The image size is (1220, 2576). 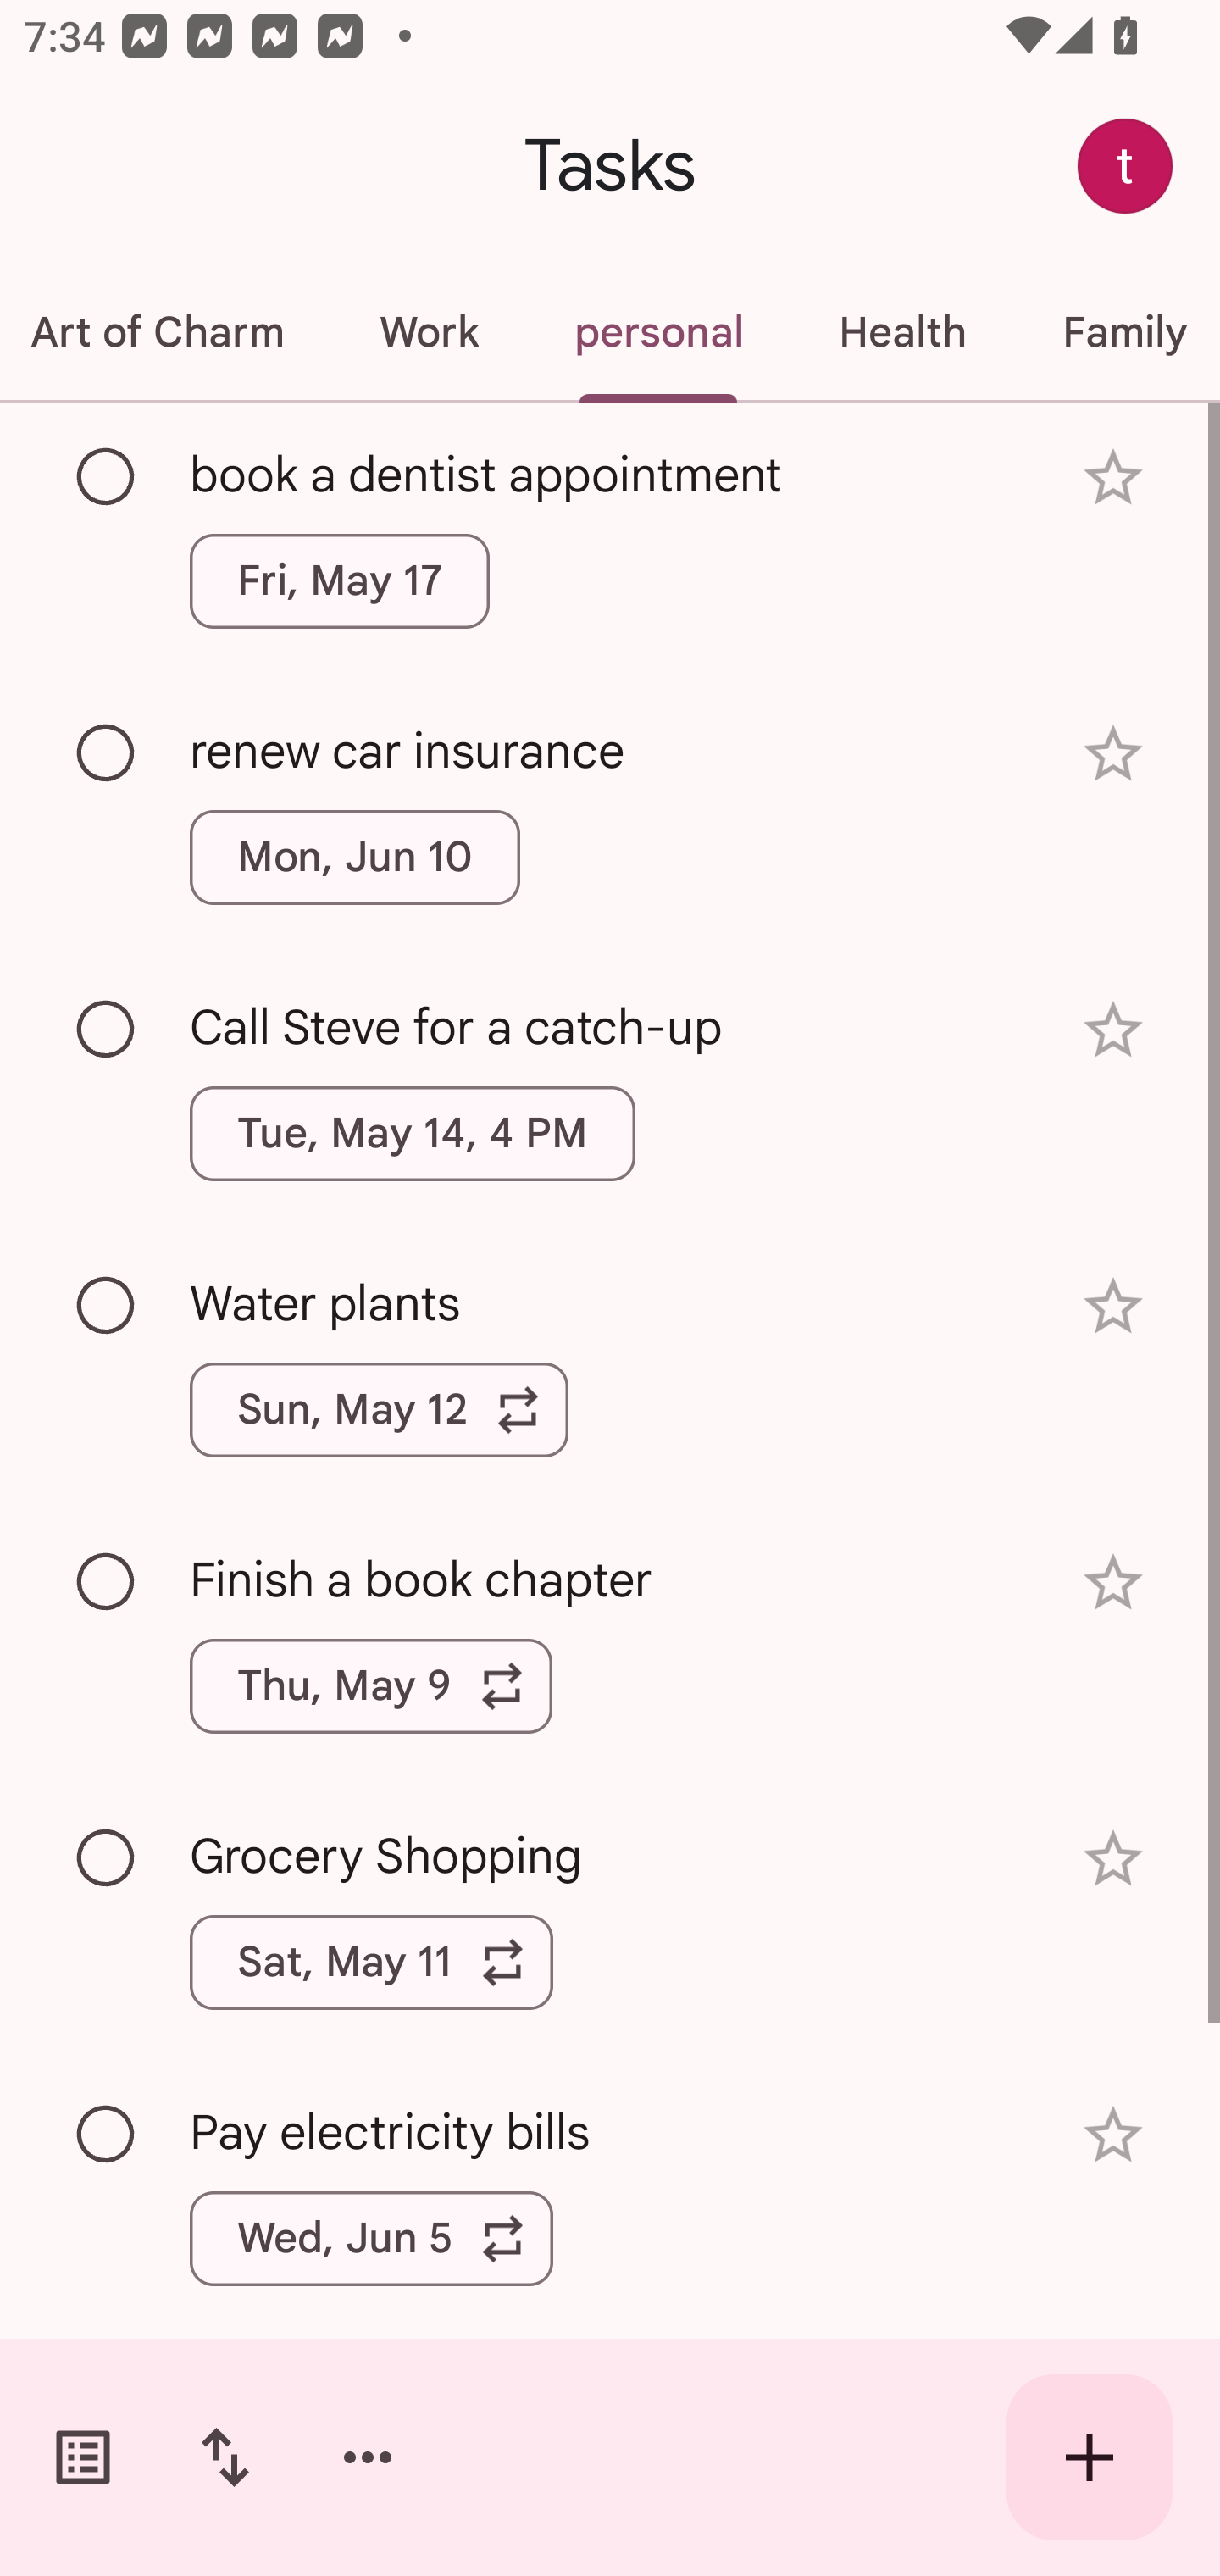 What do you see at coordinates (166, 332) in the screenshot?
I see `The Art of Charm` at bounding box center [166, 332].